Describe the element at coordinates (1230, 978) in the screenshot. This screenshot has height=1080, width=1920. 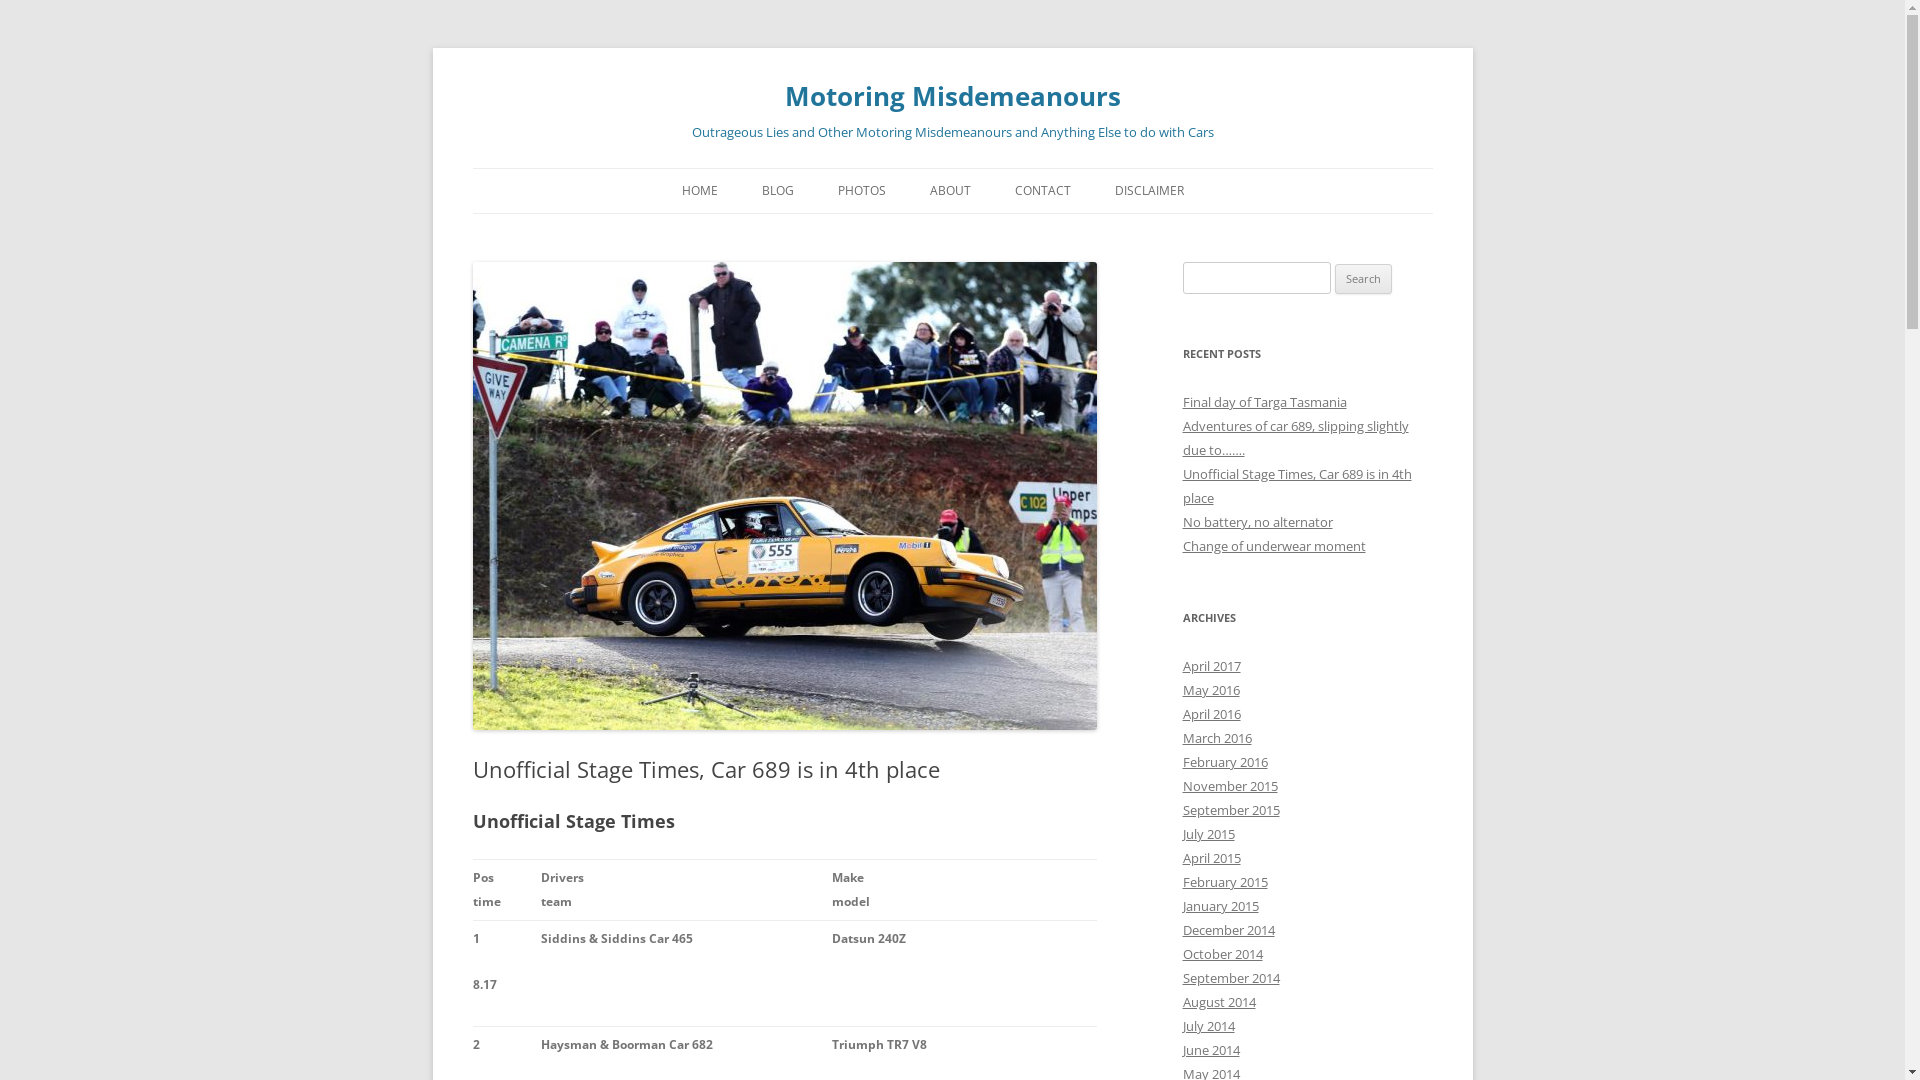
I see `September 2014` at that location.